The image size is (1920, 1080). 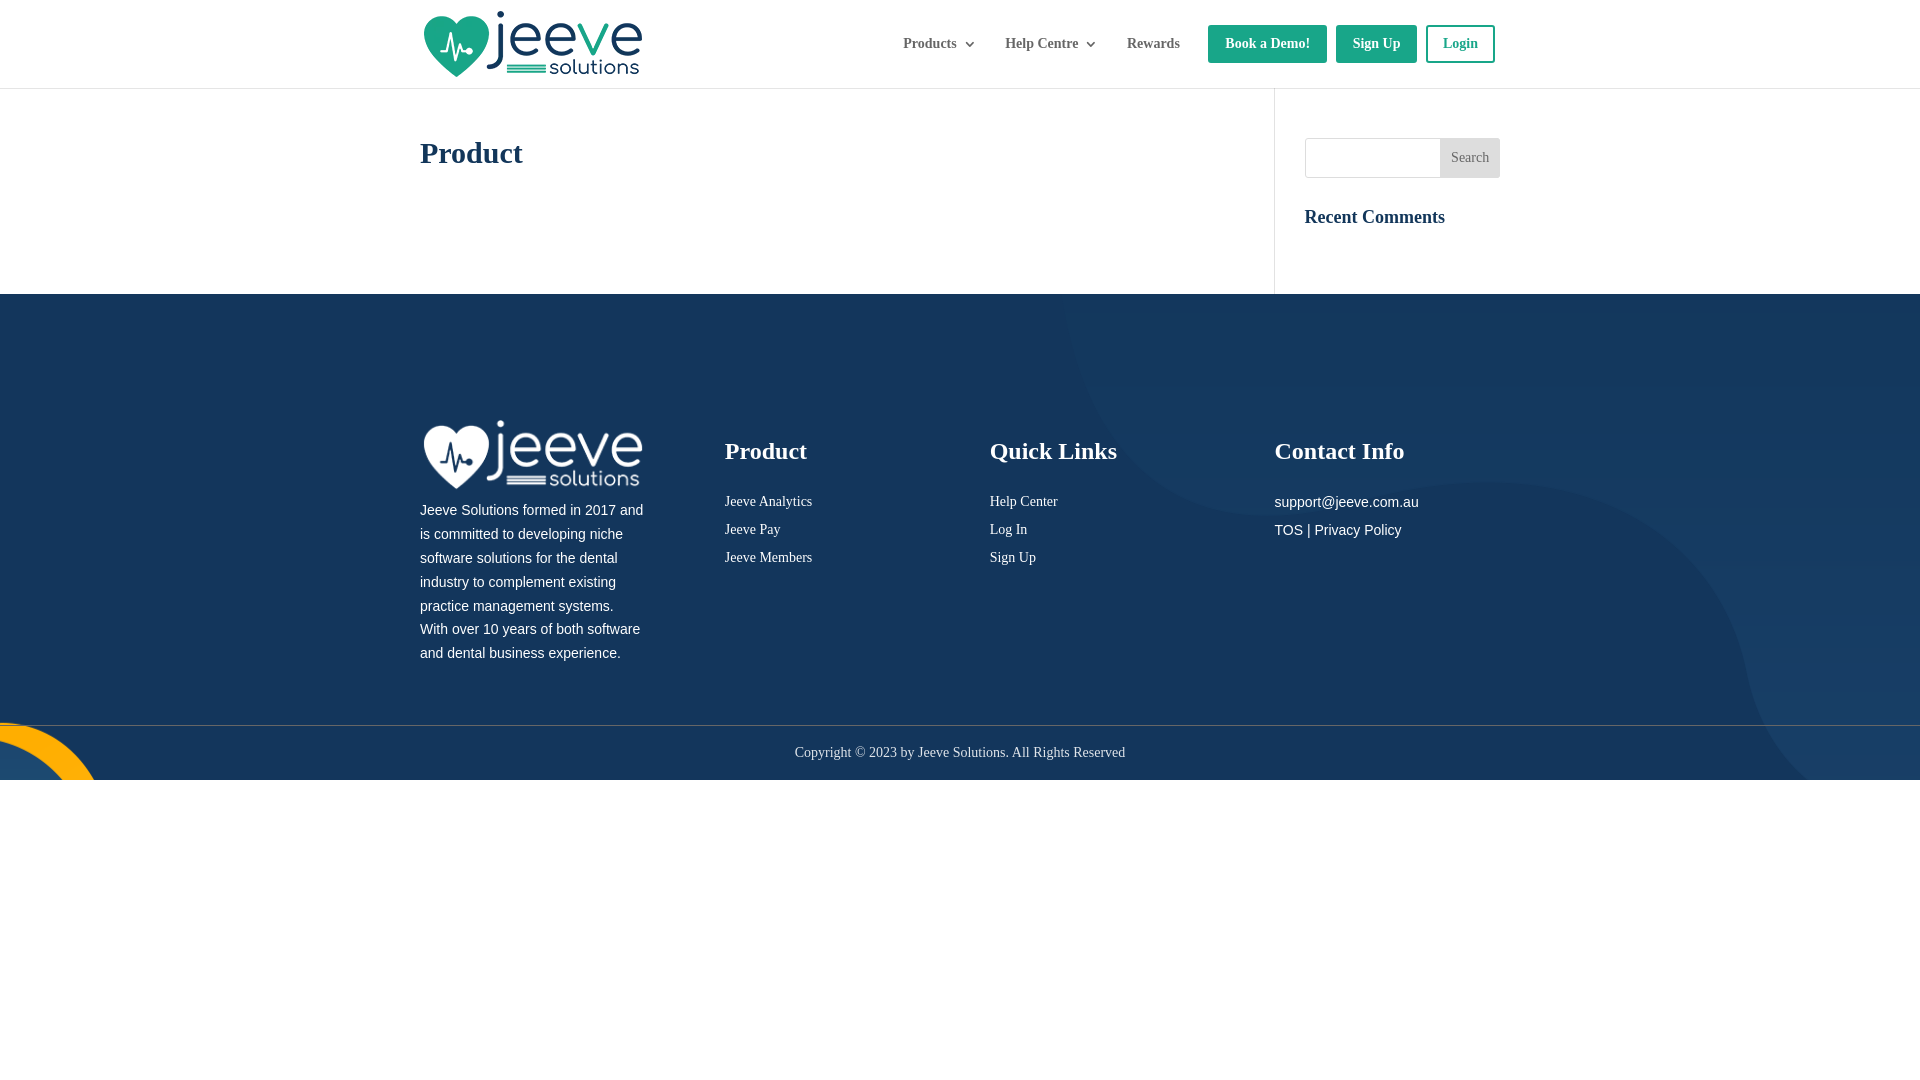 What do you see at coordinates (1013, 558) in the screenshot?
I see `Sign Up` at bounding box center [1013, 558].